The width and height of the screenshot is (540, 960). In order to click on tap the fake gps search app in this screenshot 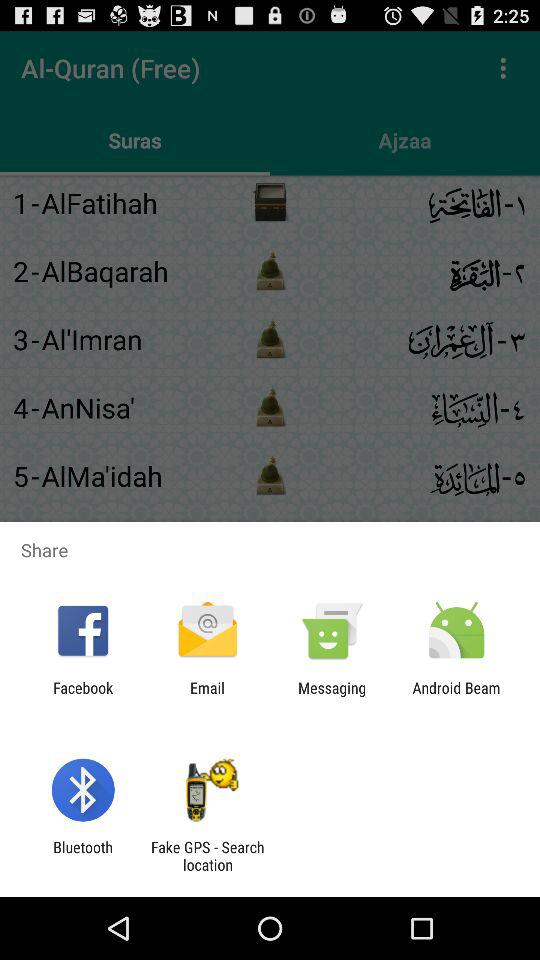, I will do `click(207, 856)`.